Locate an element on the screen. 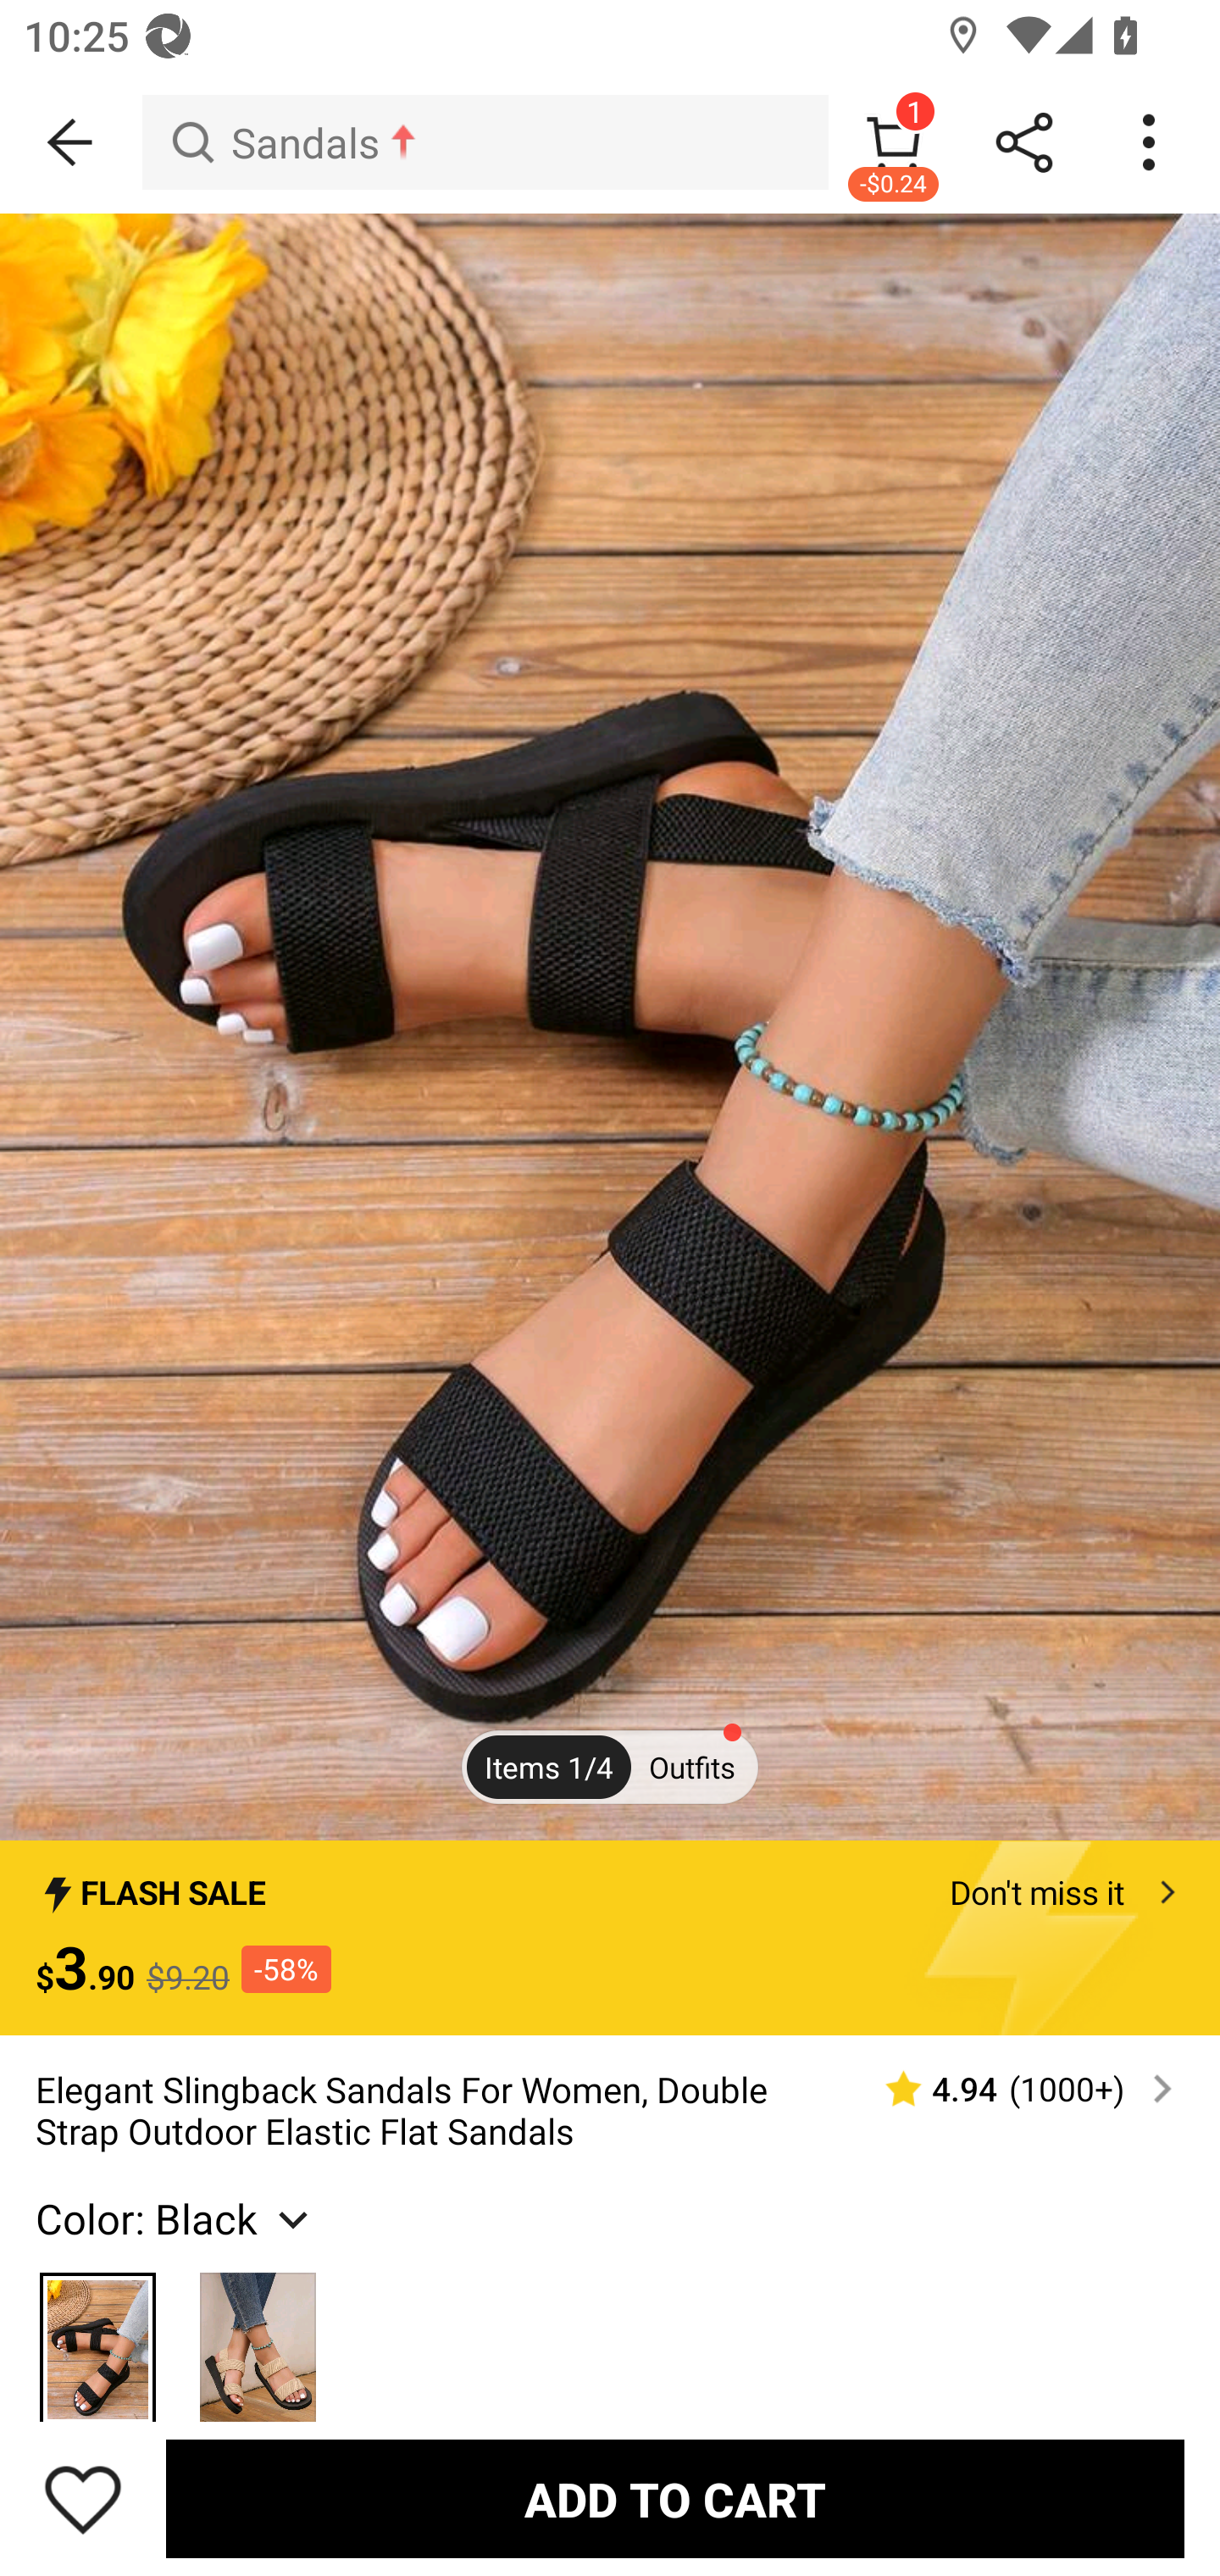 The height and width of the screenshot is (2576, 1220). Sandals is located at coordinates (485, 142).